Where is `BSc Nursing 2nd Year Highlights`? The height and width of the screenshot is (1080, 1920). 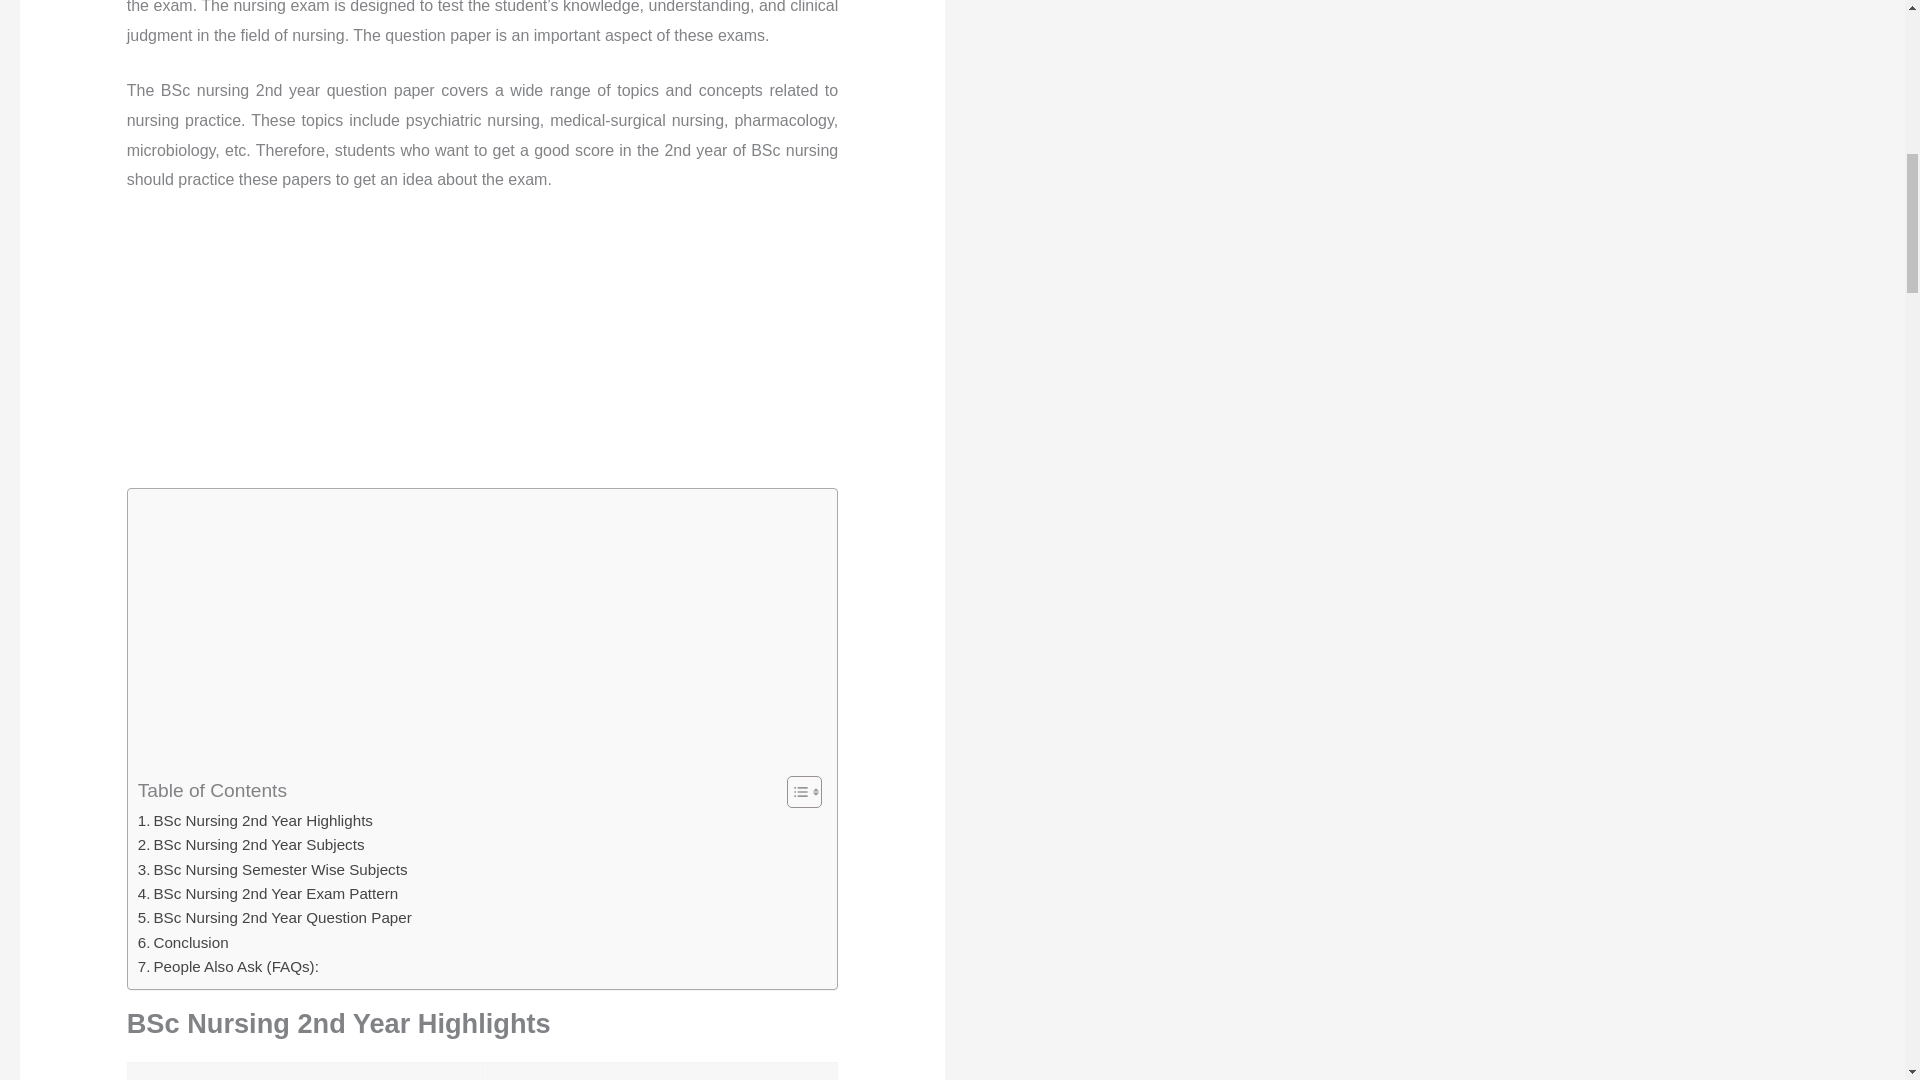 BSc Nursing 2nd Year Highlights is located at coordinates (255, 820).